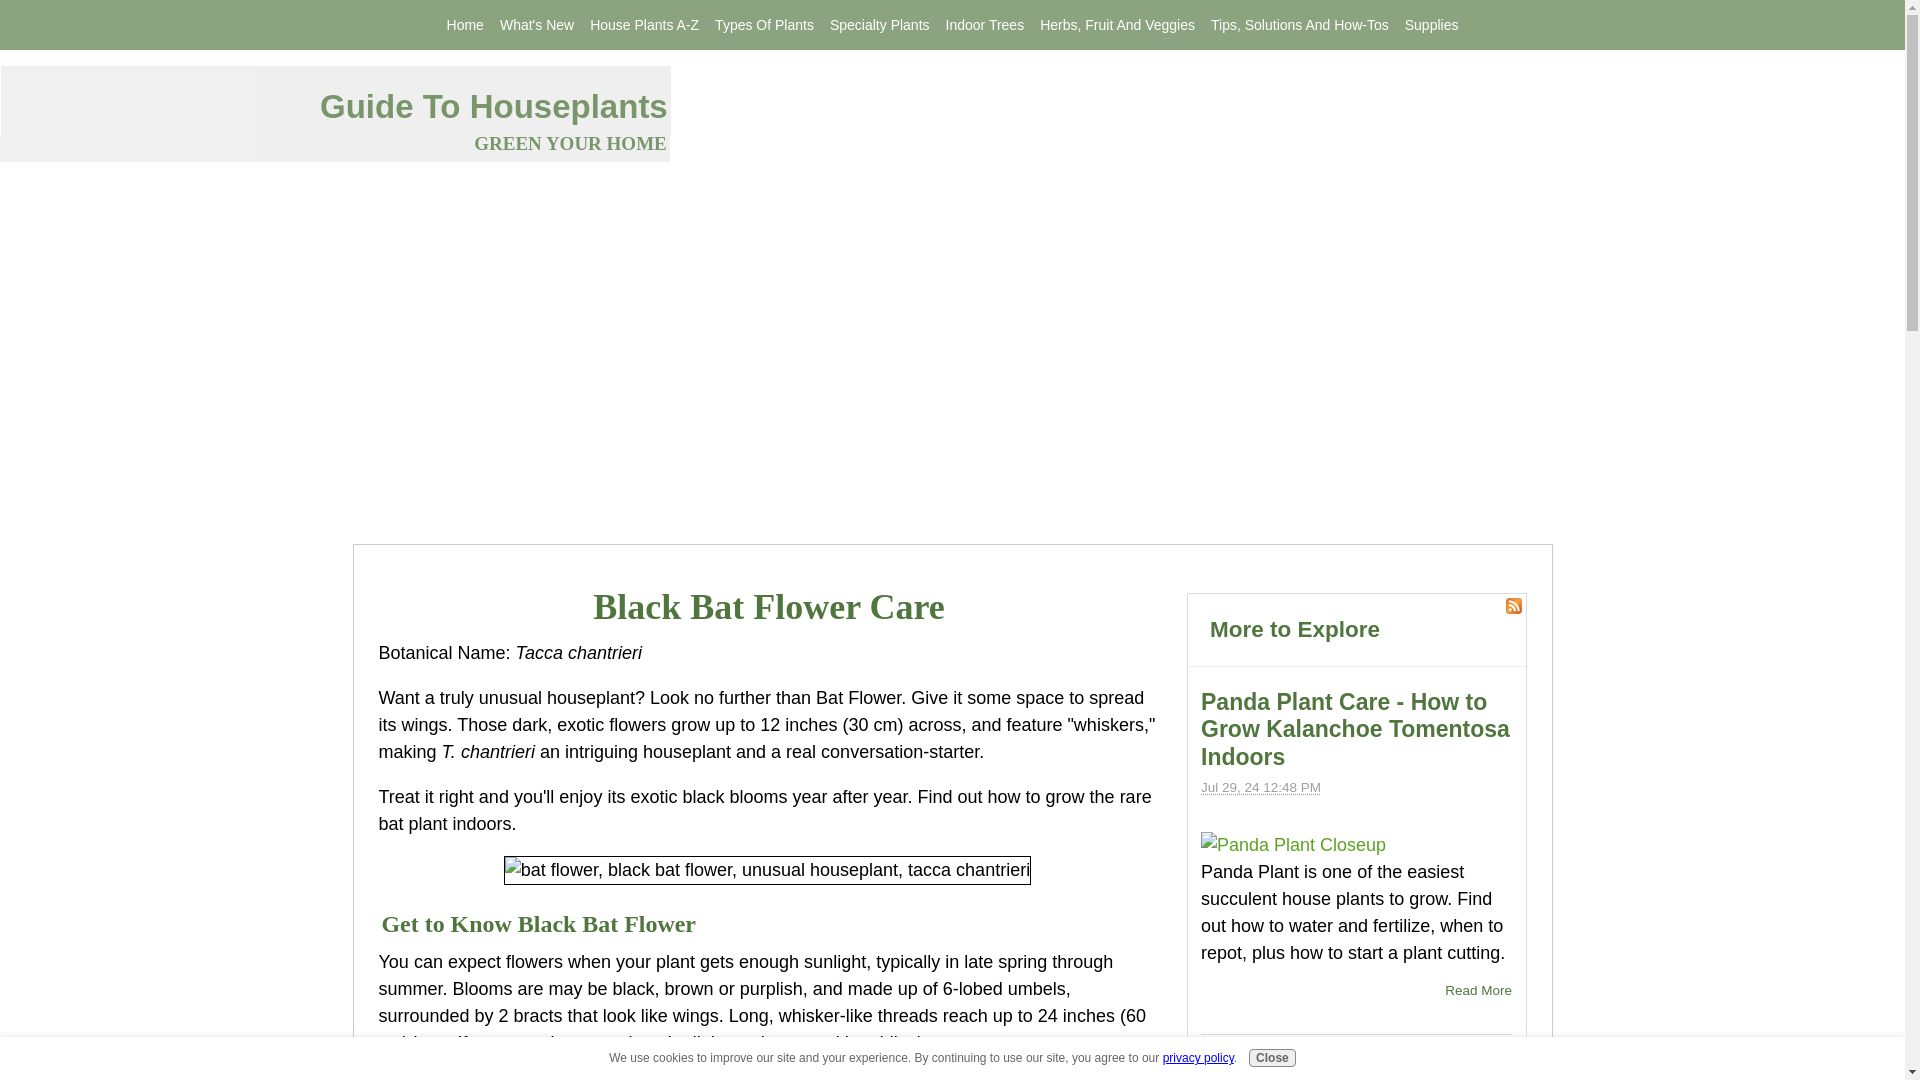 Image resolution: width=1920 pixels, height=1080 pixels. Describe the element at coordinates (494, 106) in the screenshot. I see `Guide To Houseplants` at that location.